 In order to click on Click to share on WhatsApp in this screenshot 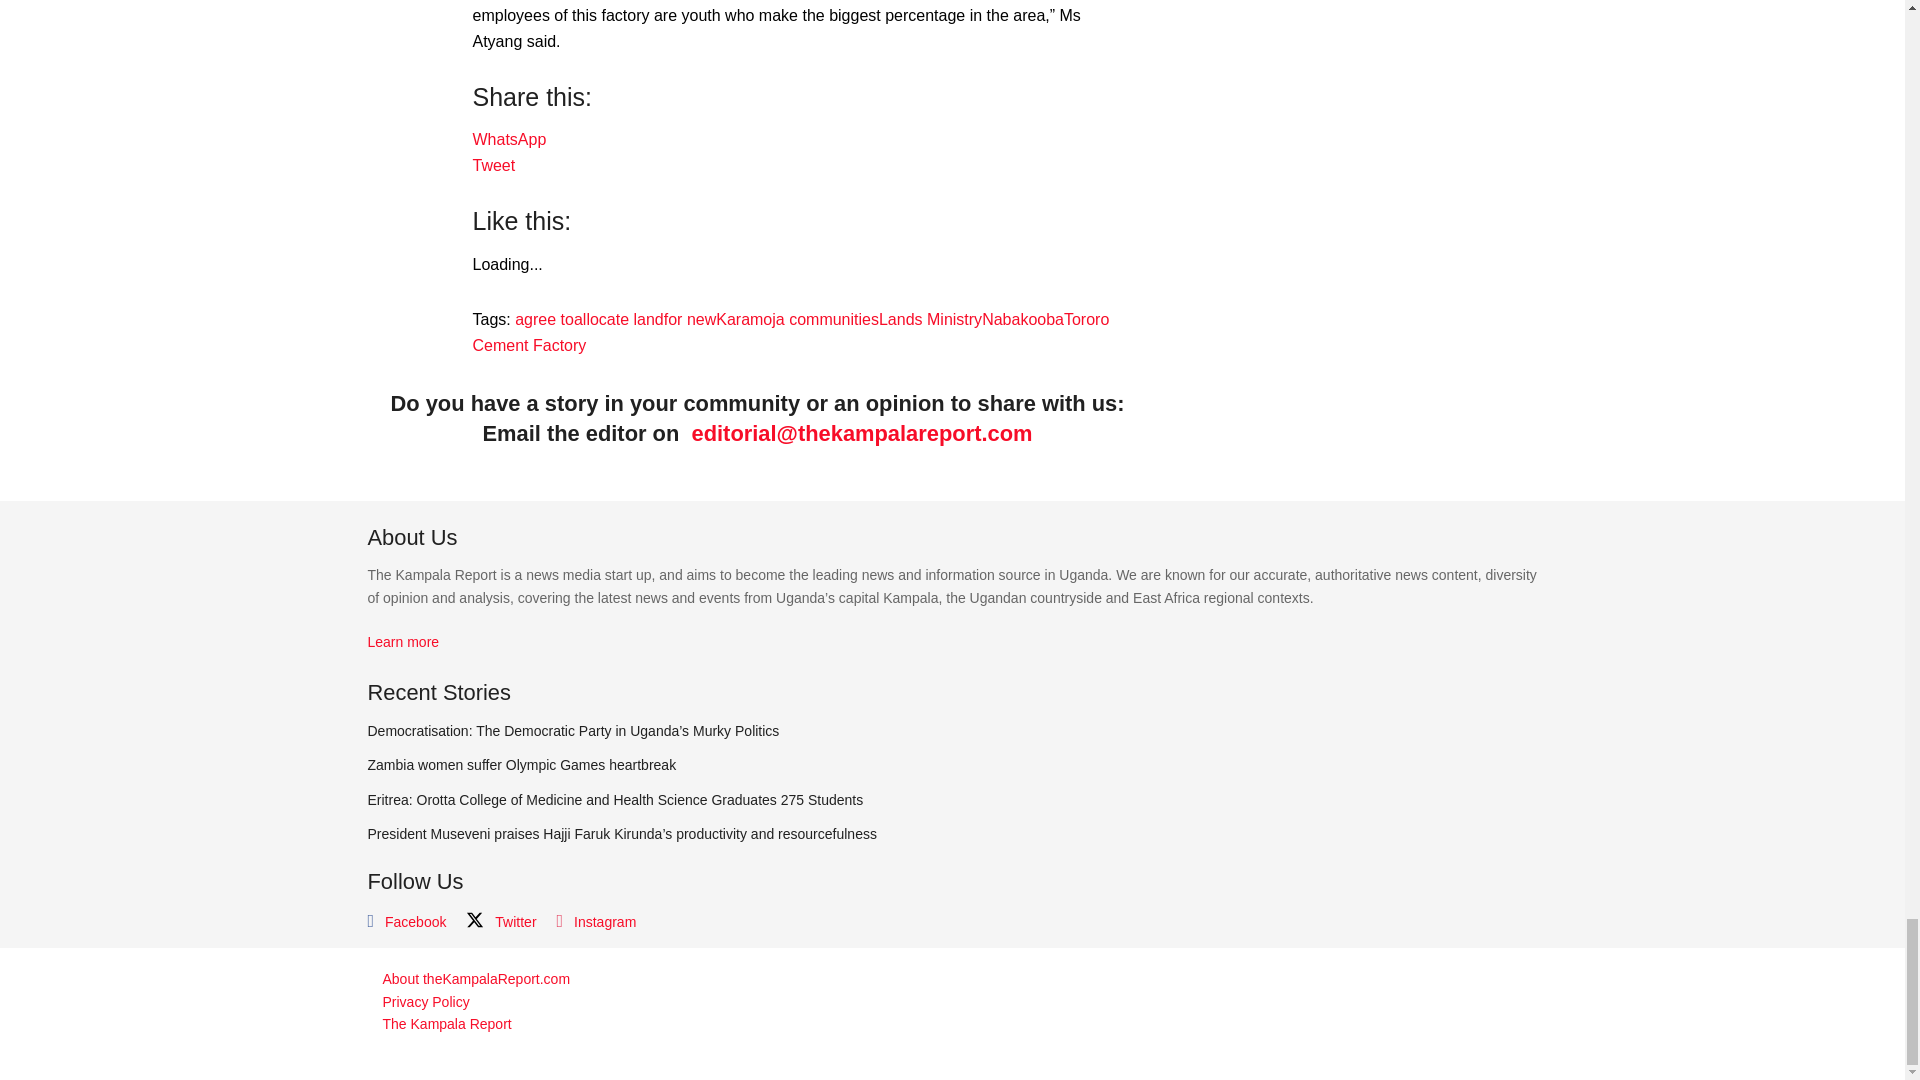, I will do `click(508, 138)`.